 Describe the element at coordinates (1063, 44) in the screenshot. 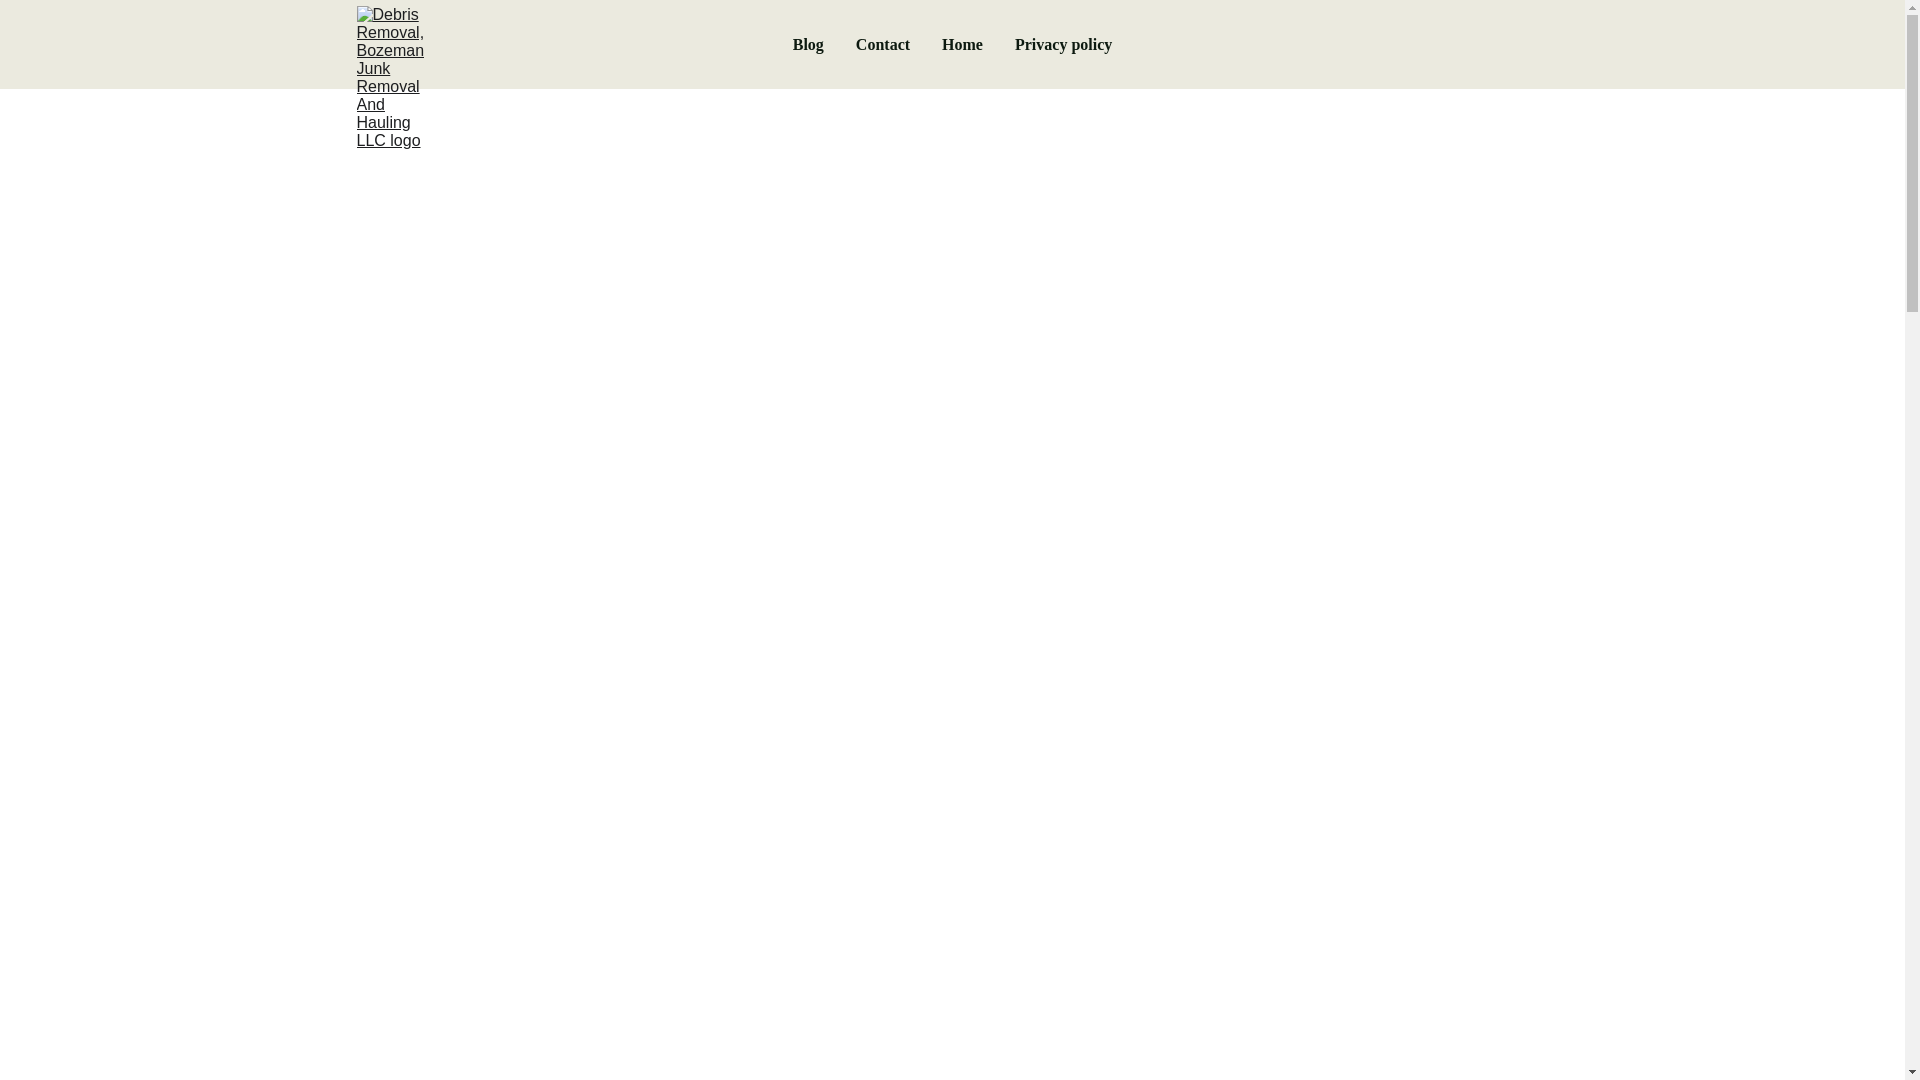

I see `Privacy policy` at that location.